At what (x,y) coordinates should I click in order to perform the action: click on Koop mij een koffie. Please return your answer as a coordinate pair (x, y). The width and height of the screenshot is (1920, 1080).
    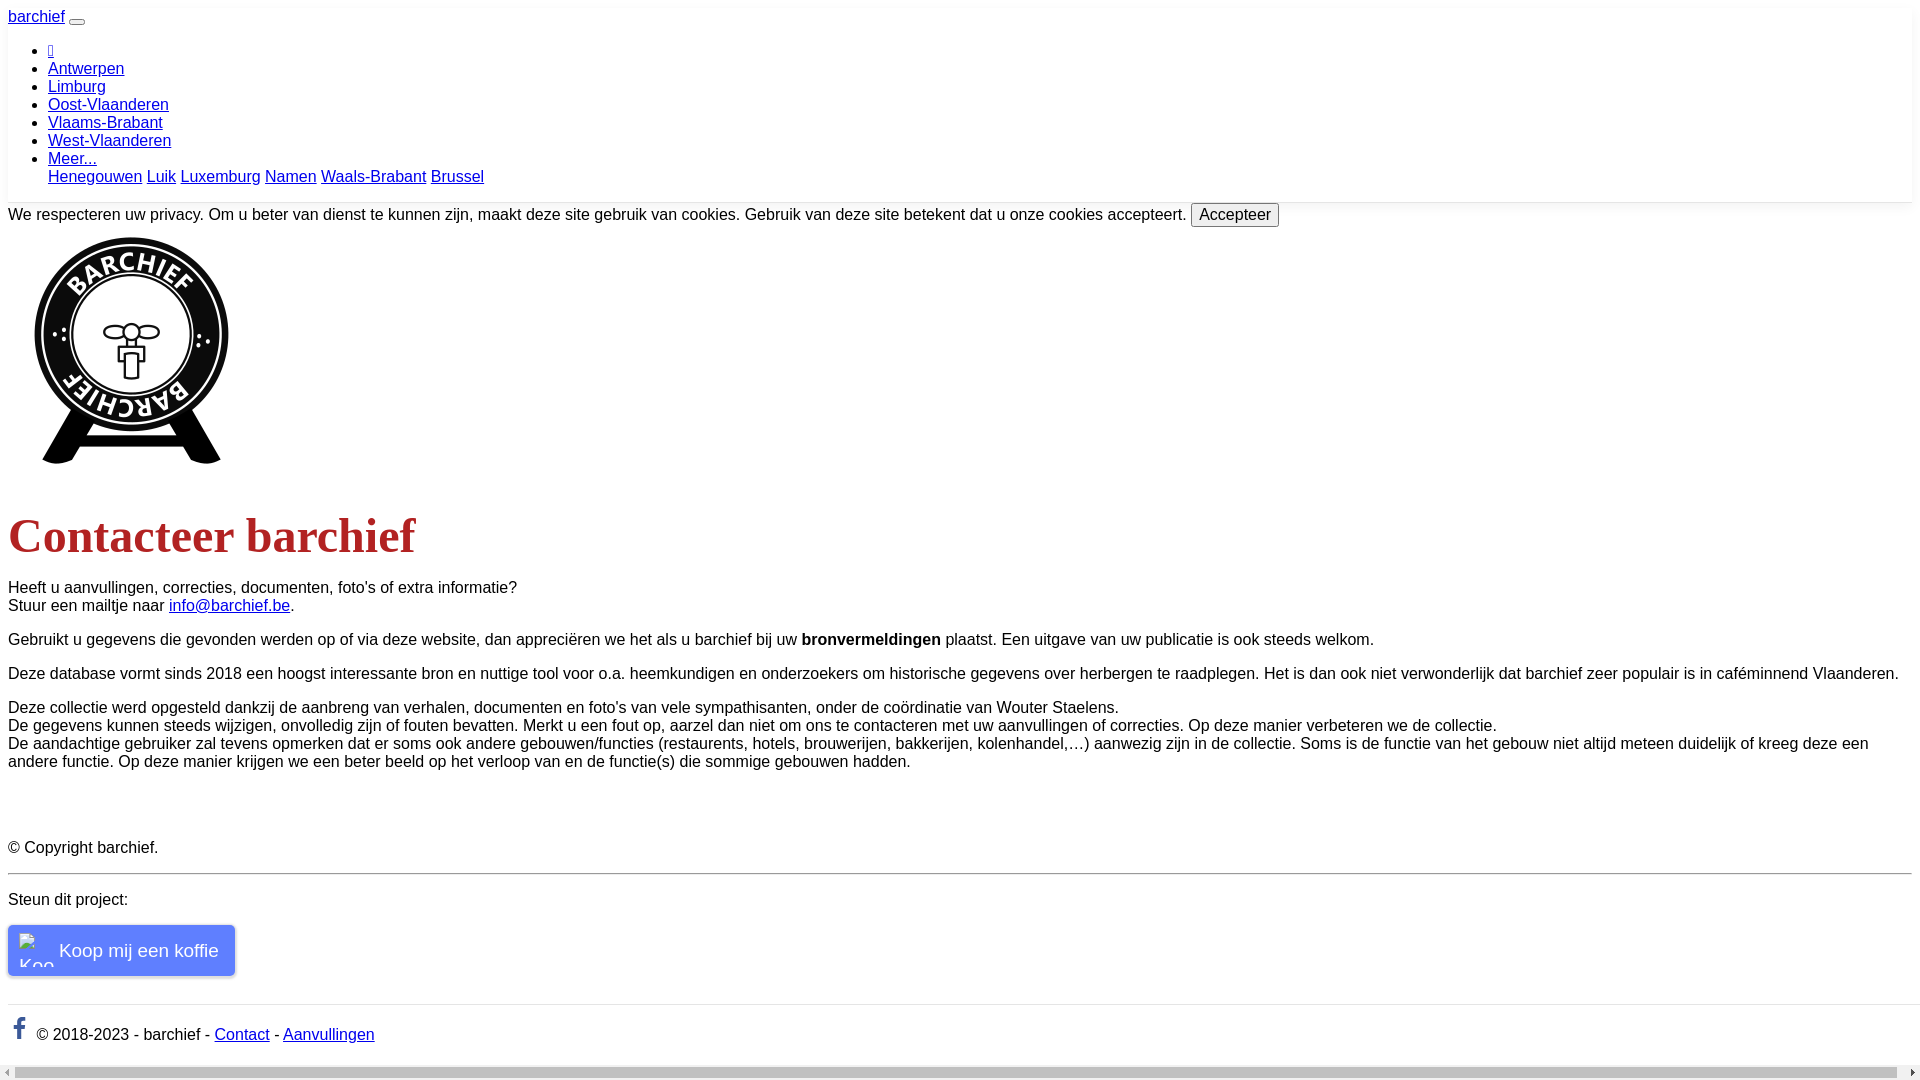
    Looking at the image, I should click on (122, 950).